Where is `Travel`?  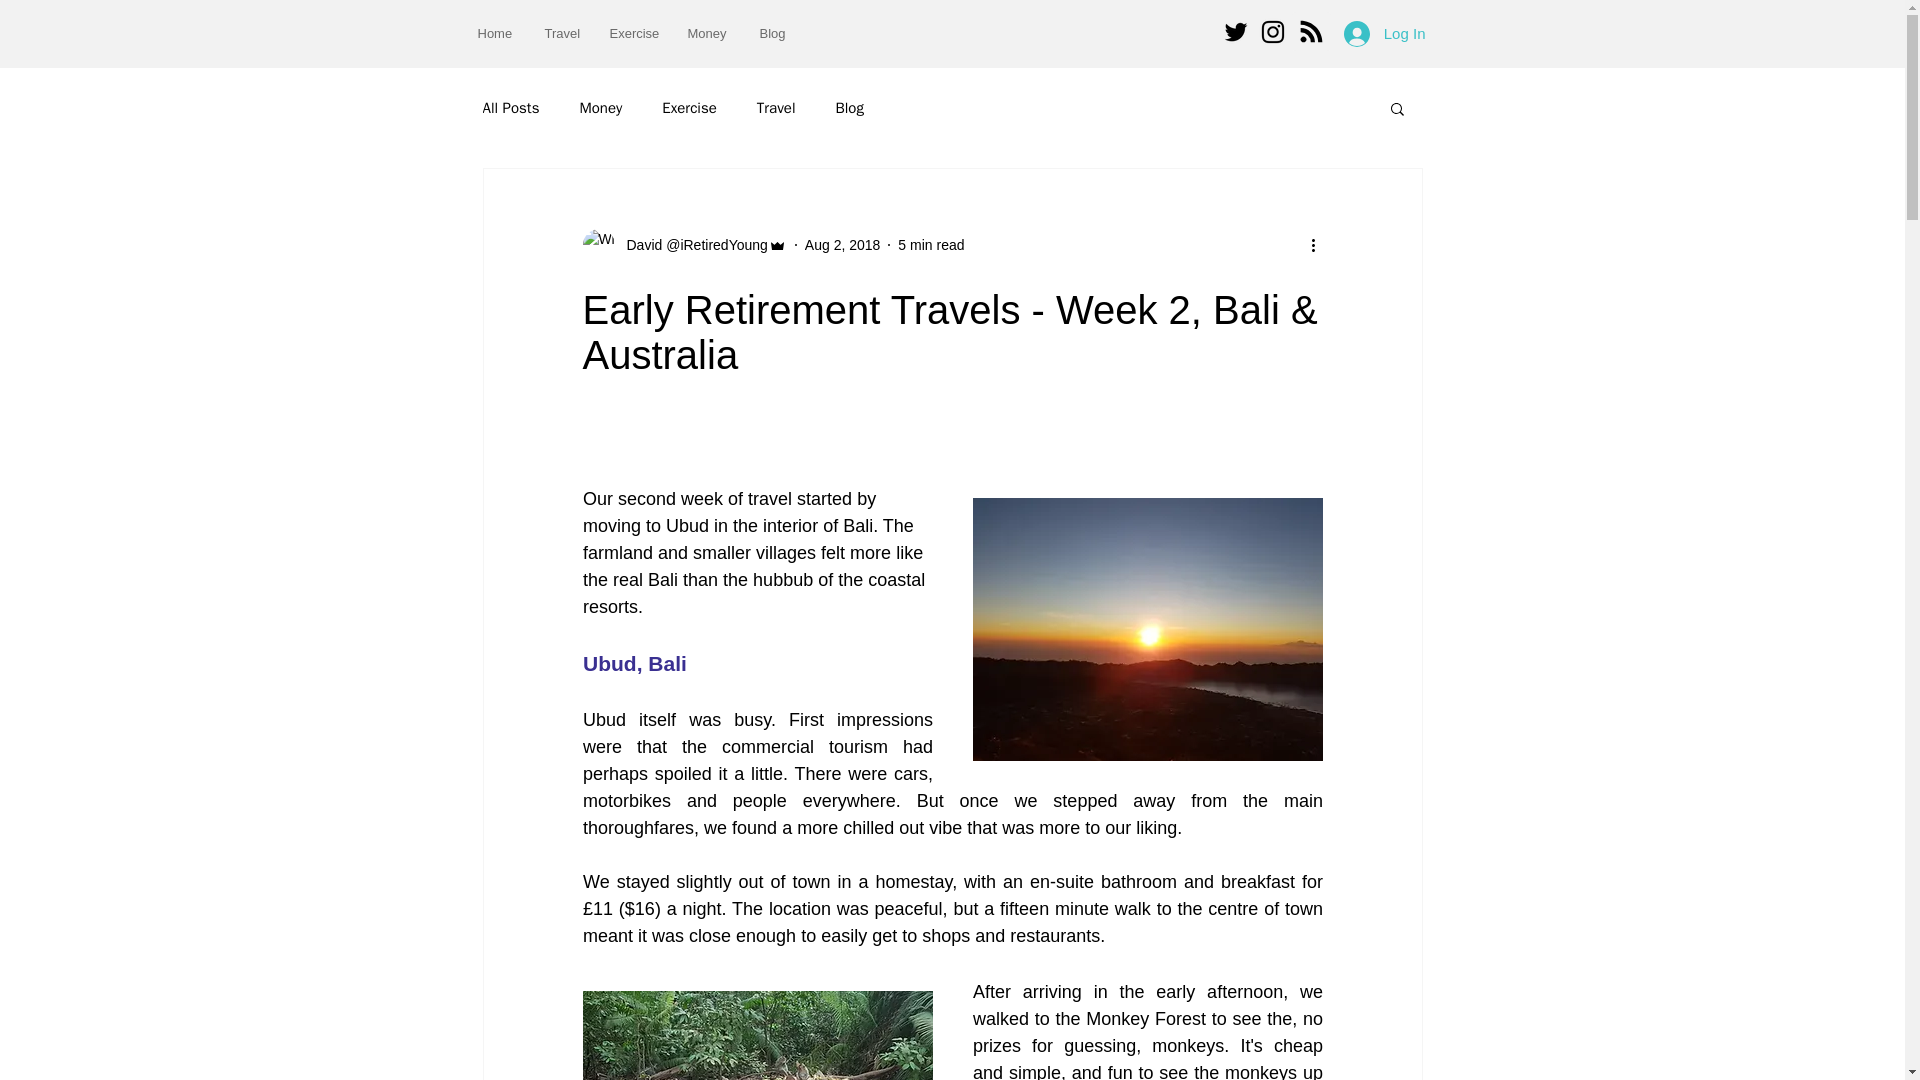 Travel is located at coordinates (562, 33).